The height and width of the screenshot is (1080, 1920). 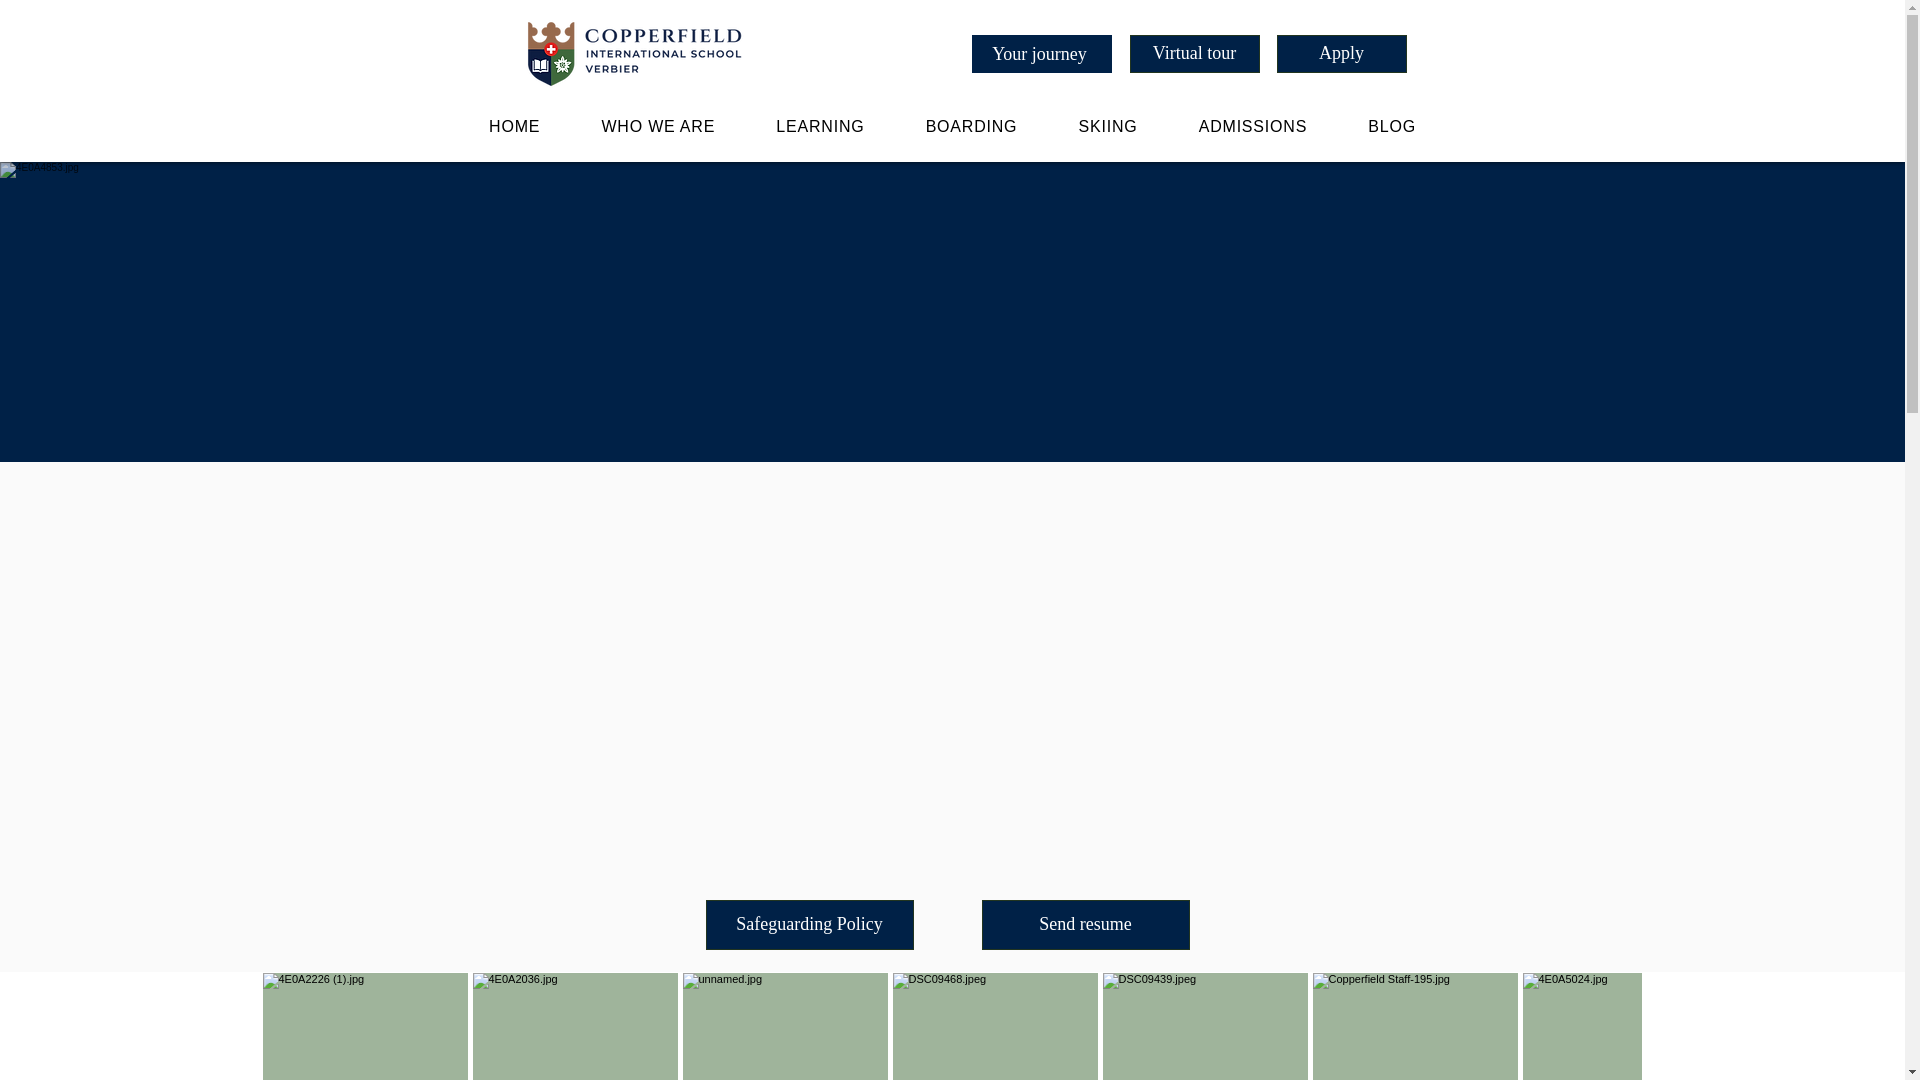 What do you see at coordinates (1340, 54) in the screenshot?
I see `Apply` at bounding box center [1340, 54].